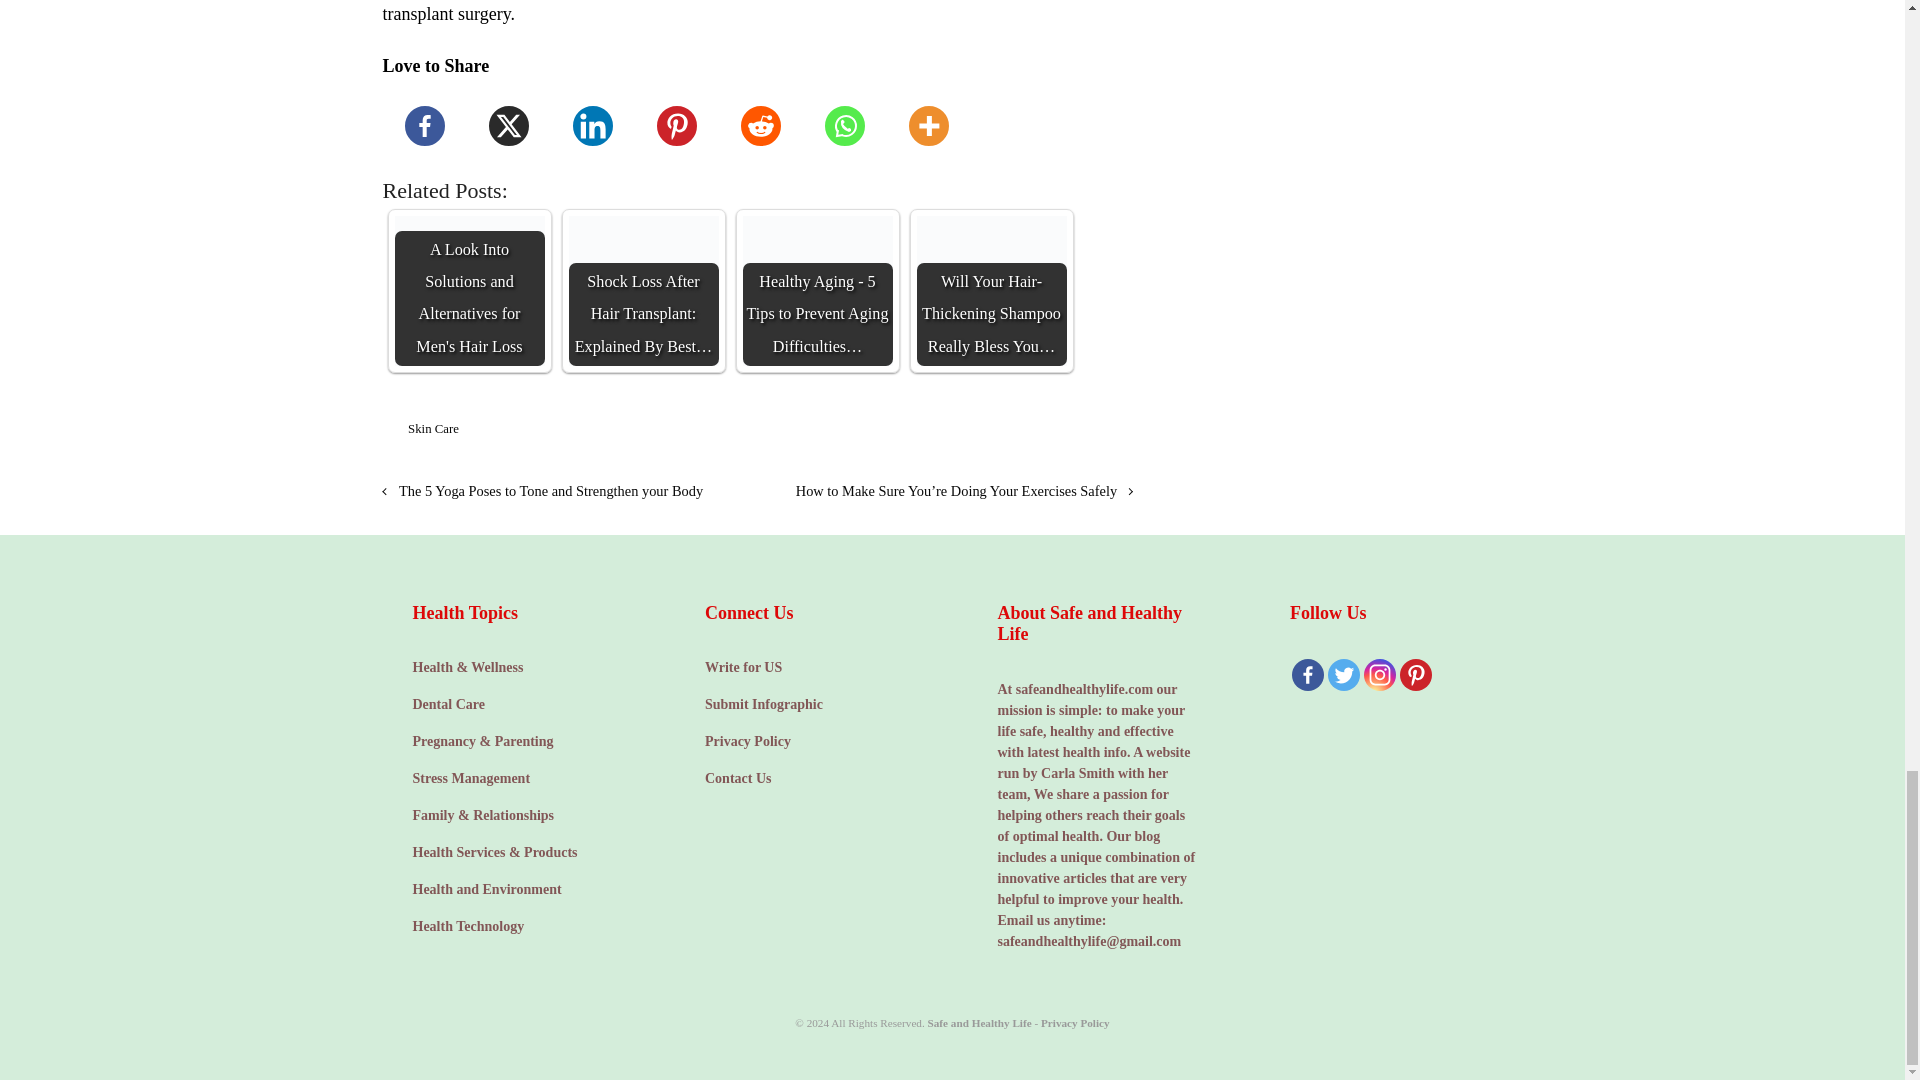  I want to click on Reddit, so click(760, 126).